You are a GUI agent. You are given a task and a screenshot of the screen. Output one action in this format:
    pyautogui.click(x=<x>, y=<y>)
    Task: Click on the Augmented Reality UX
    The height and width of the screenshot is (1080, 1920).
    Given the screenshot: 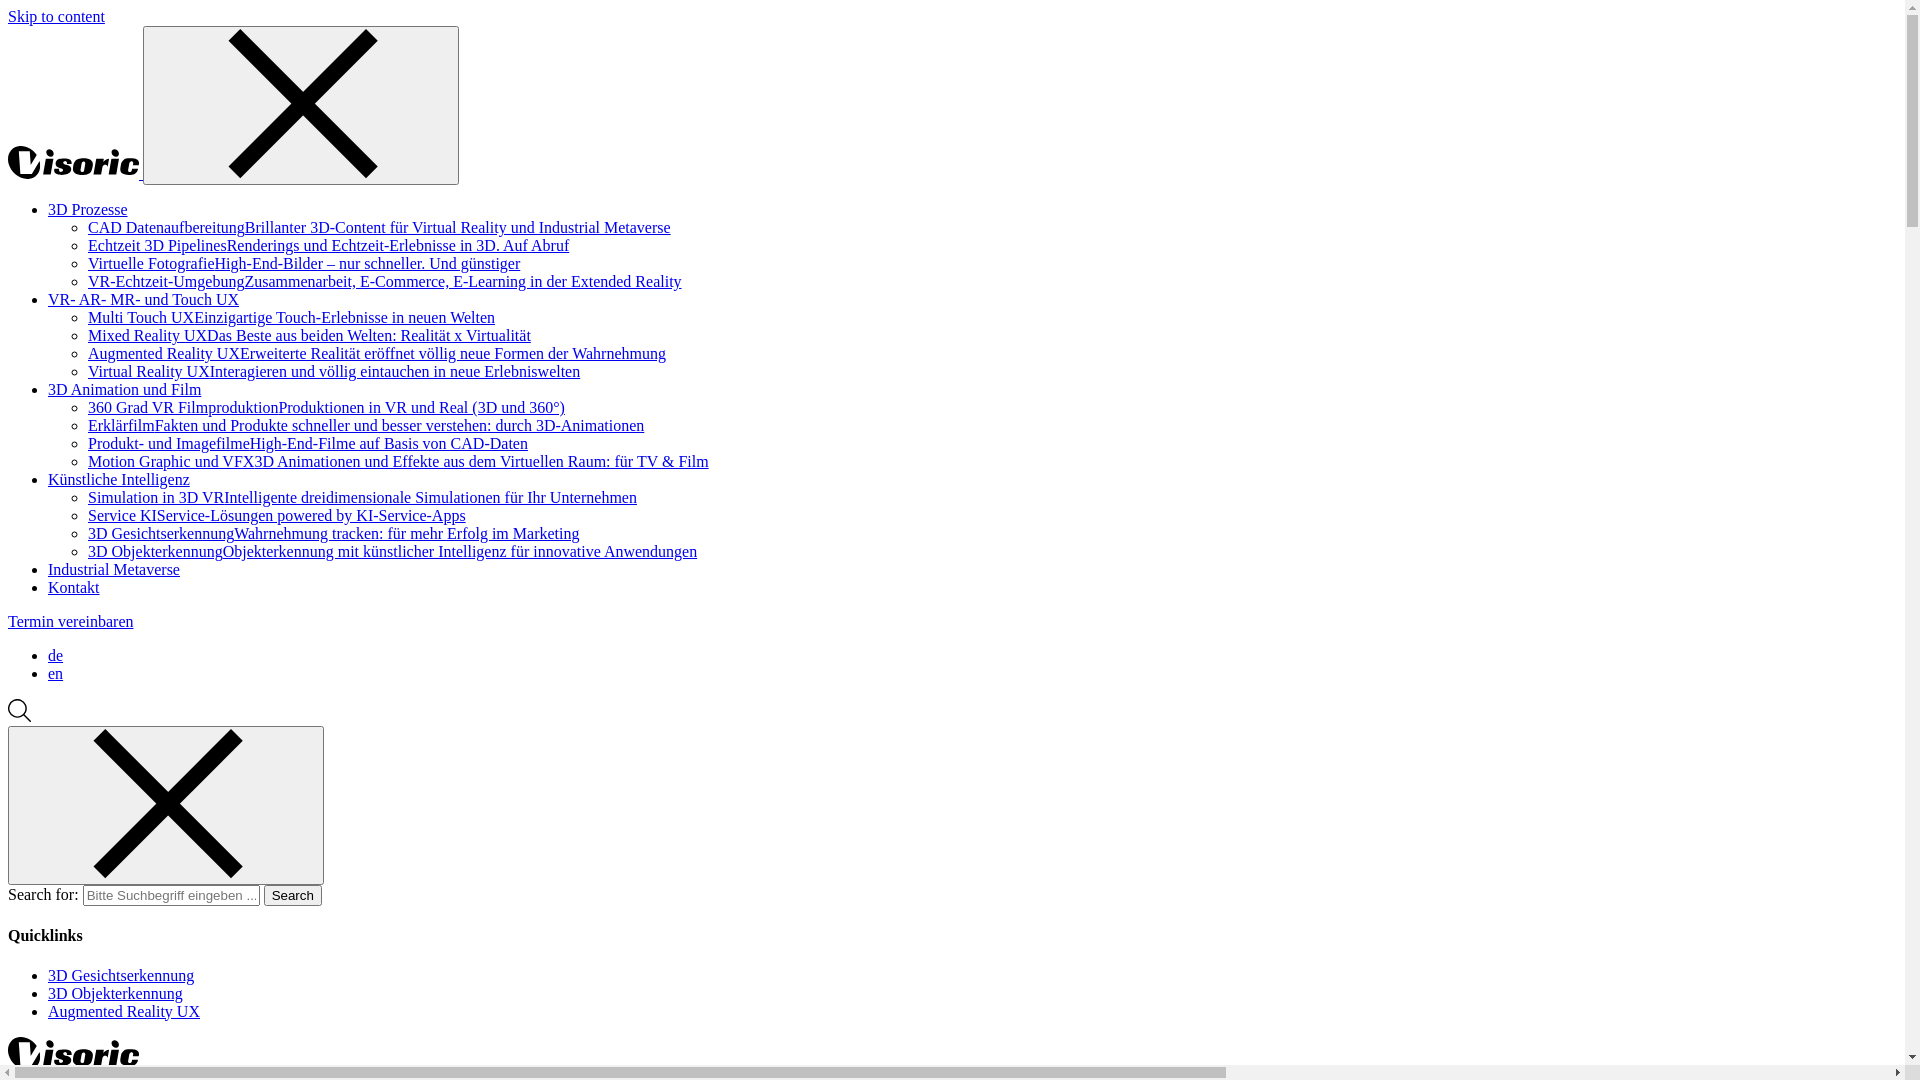 What is the action you would take?
    pyautogui.click(x=124, y=1012)
    